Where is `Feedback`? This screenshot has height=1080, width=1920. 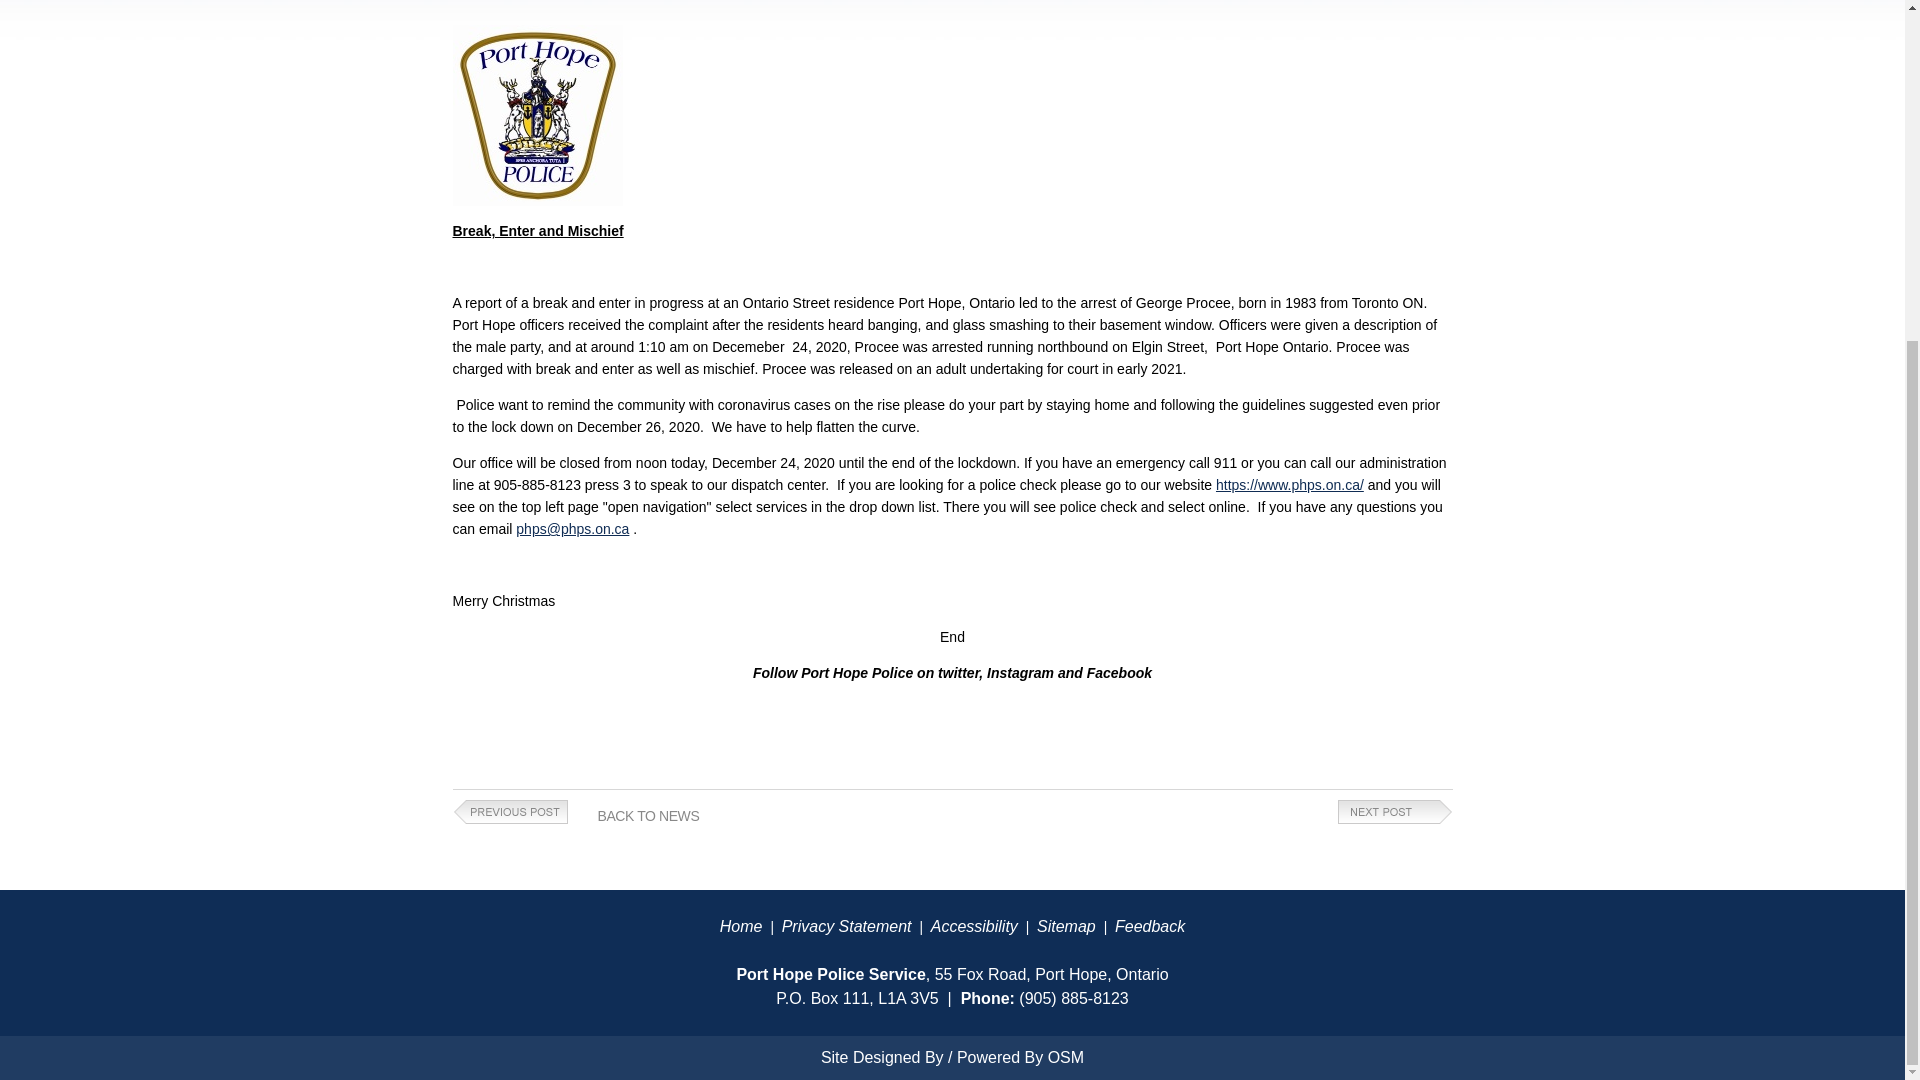 Feedback is located at coordinates (1150, 926).